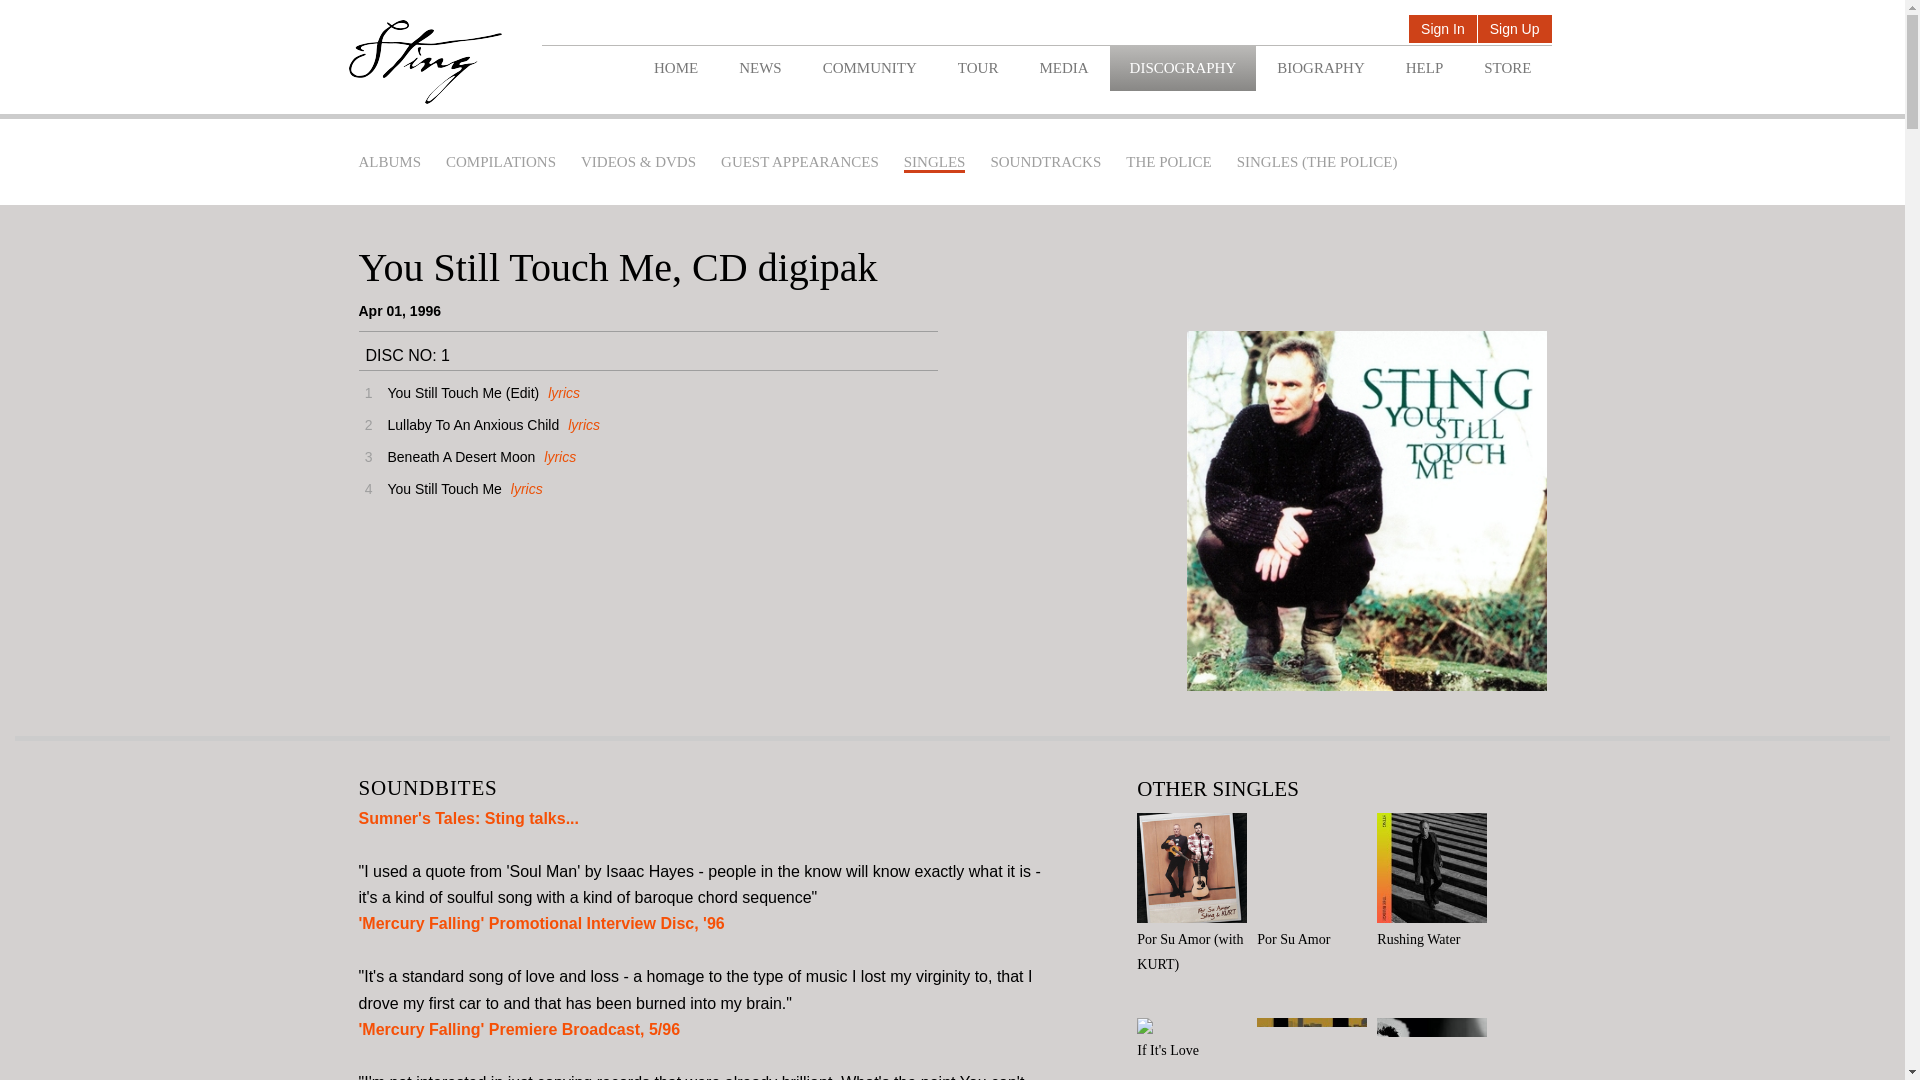 Image resolution: width=1920 pixels, height=1080 pixels. What do you see at coordinates (800, 162) in the screenshot?
I see `GUEST APPEARANCES` at bounding box center [800, 162].